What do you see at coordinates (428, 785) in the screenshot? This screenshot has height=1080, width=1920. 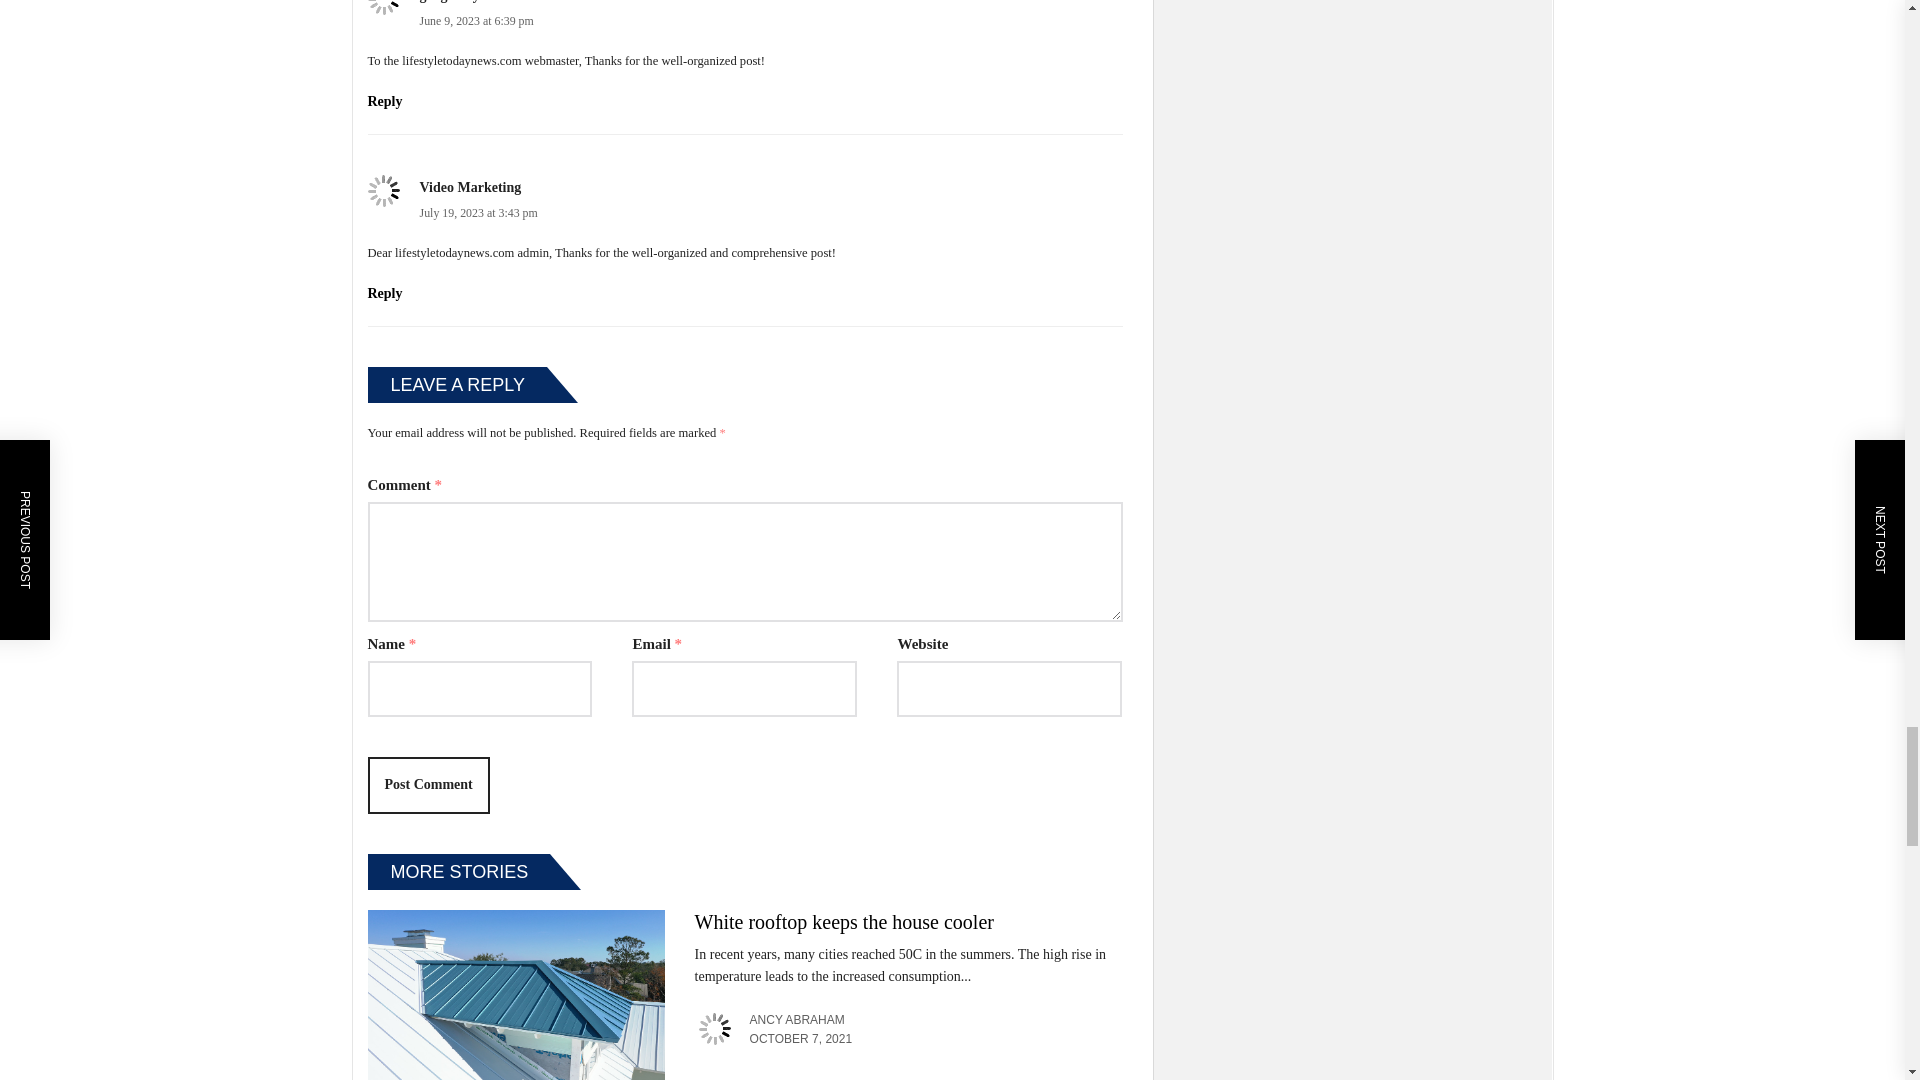 I see `Post Comment` at bounding box center [428, 785].